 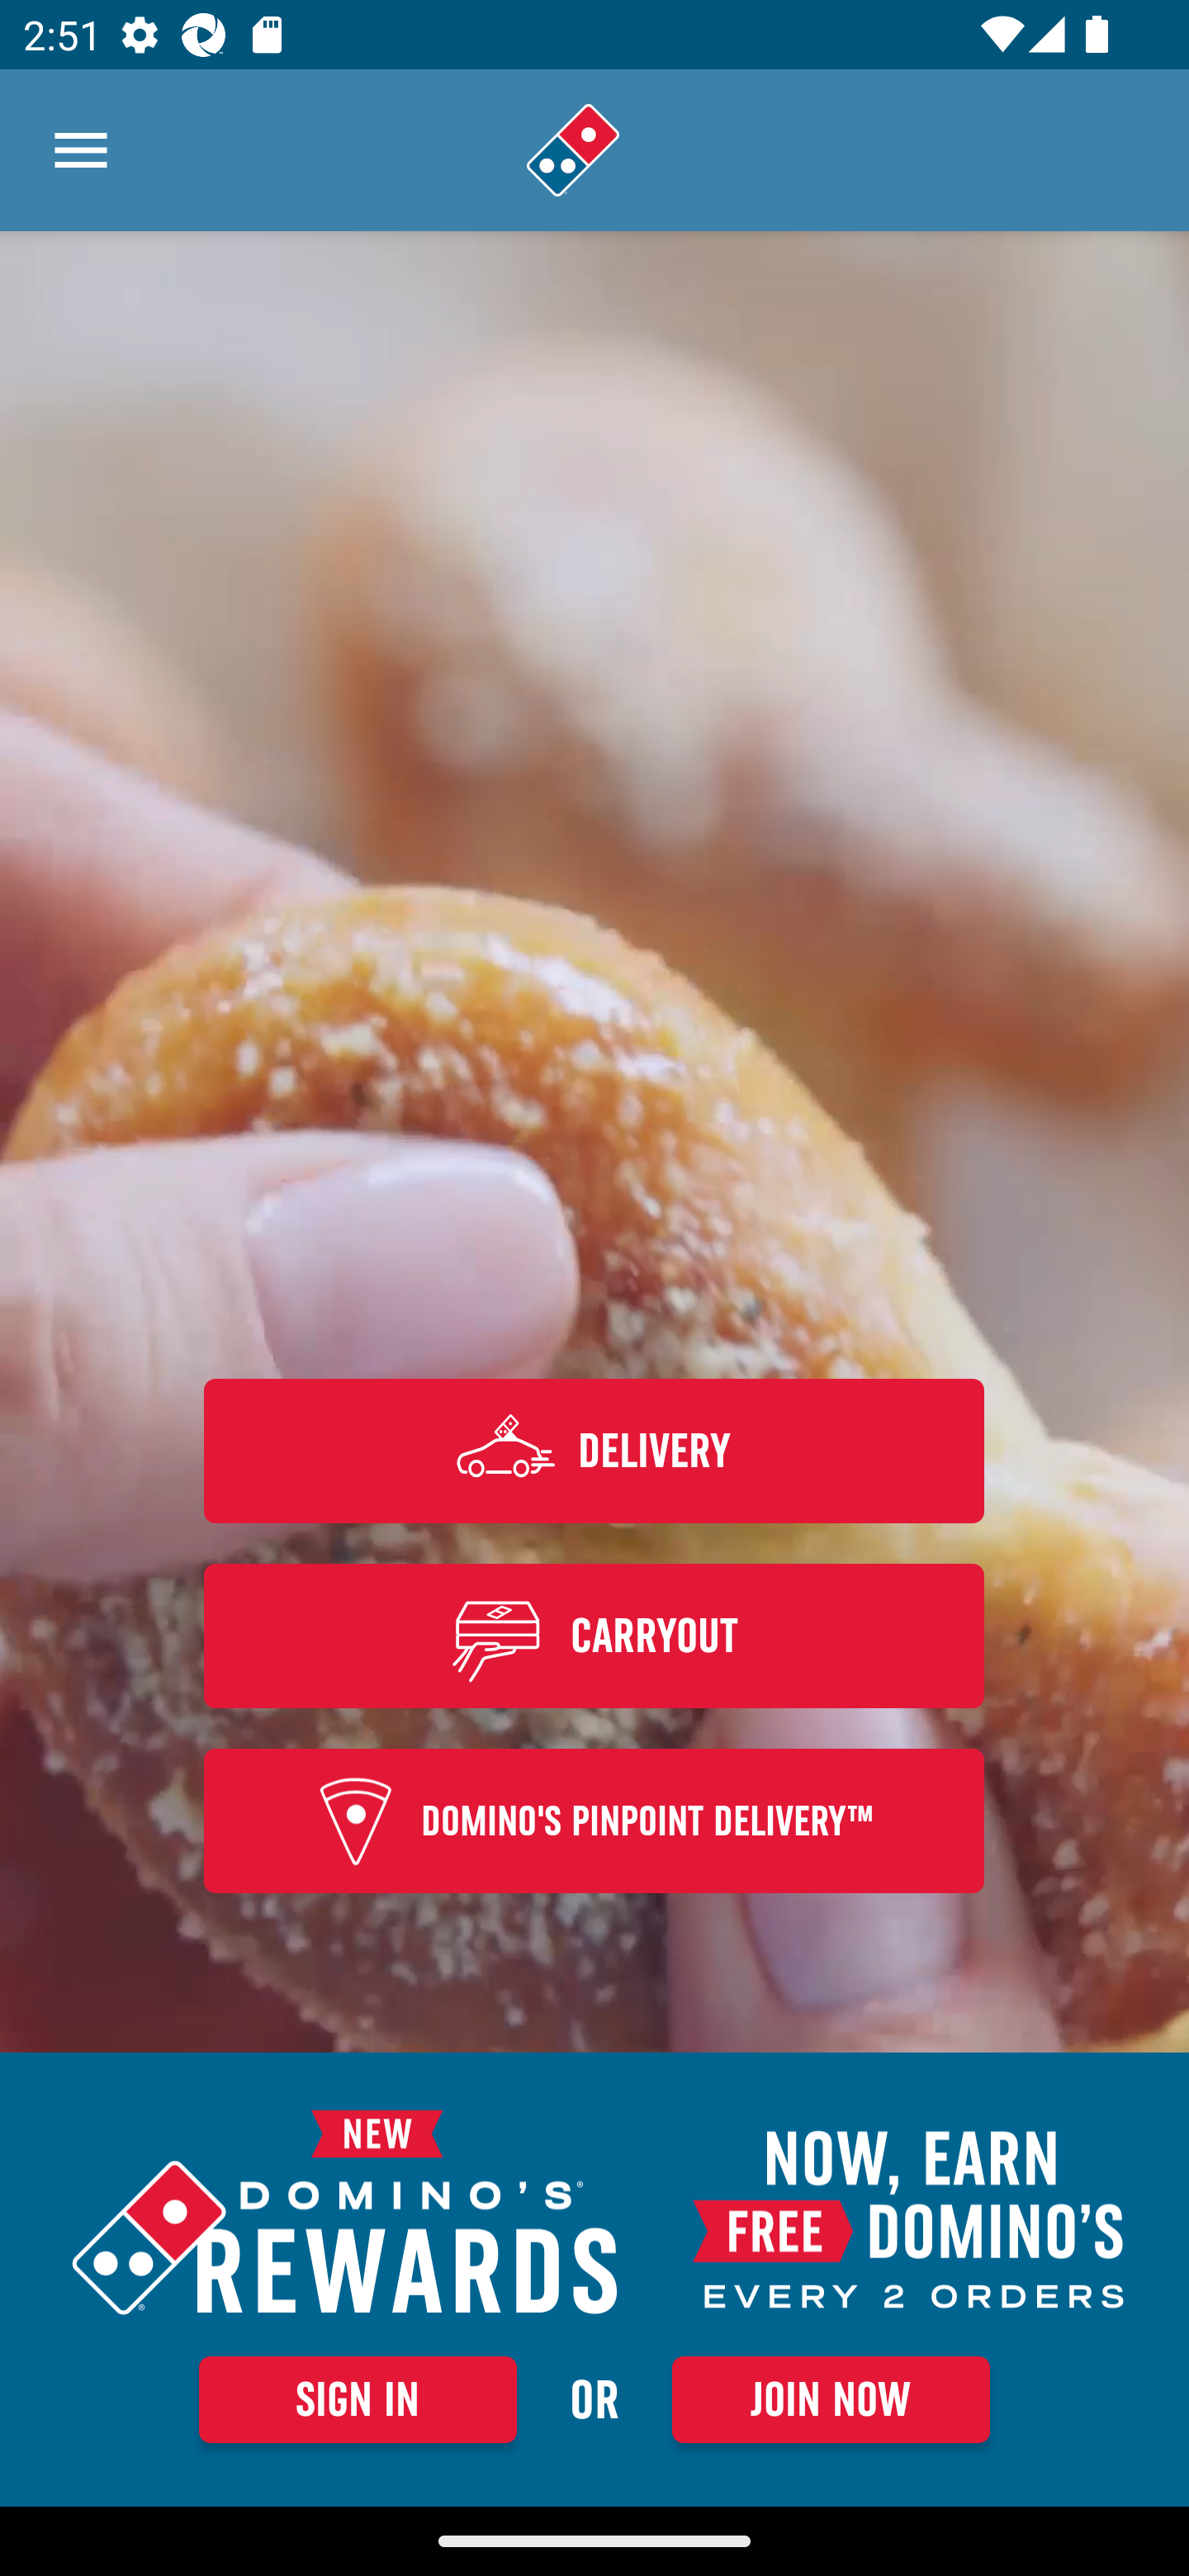 I want to click on JOIN NOW, so click(x=831, y=2399).